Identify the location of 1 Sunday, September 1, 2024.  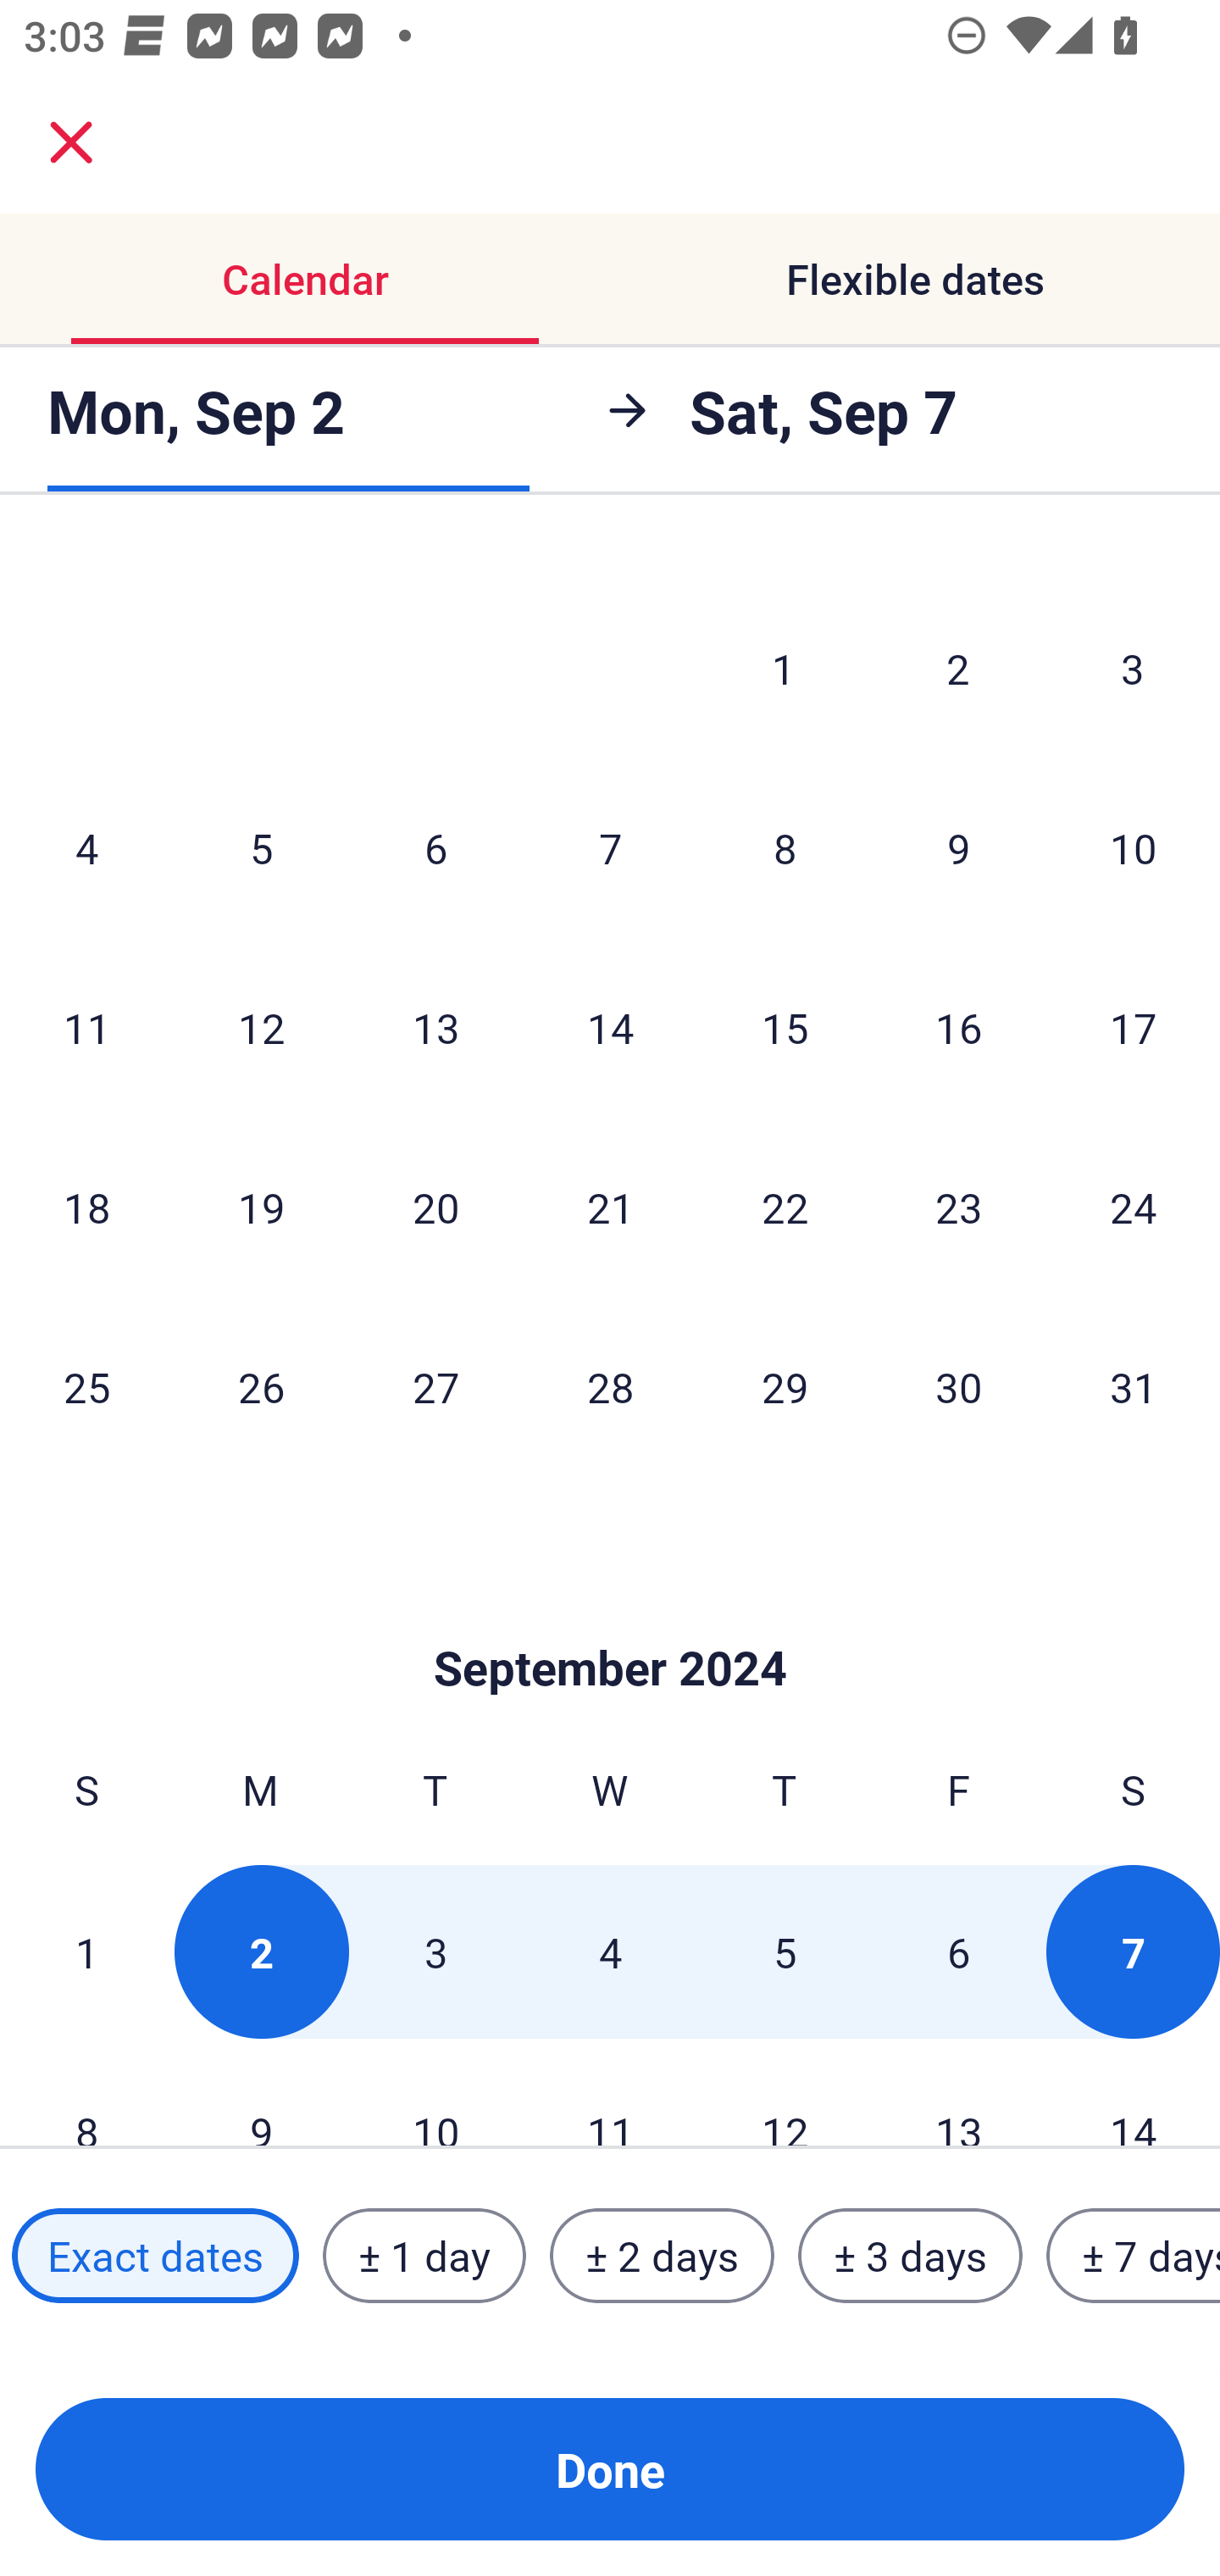
(86, 1951).